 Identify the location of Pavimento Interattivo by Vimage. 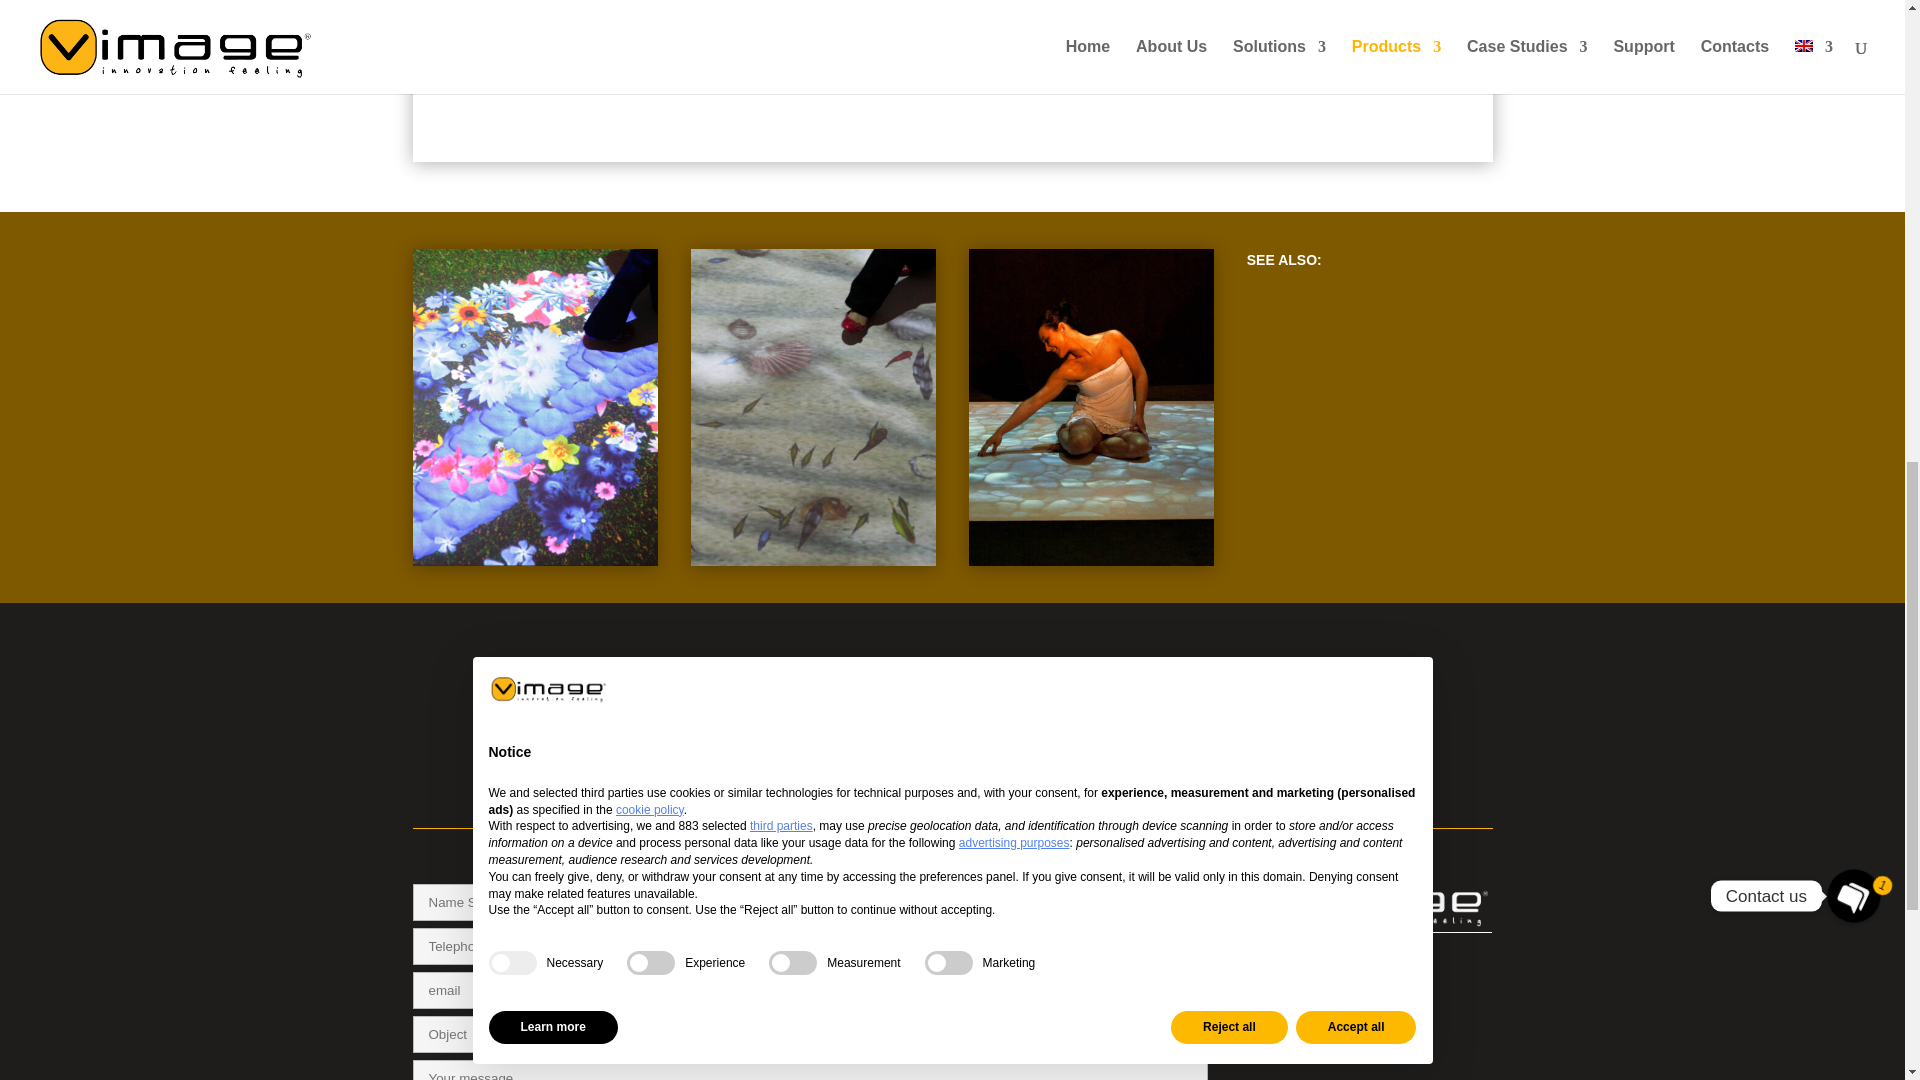
(1287, 71).